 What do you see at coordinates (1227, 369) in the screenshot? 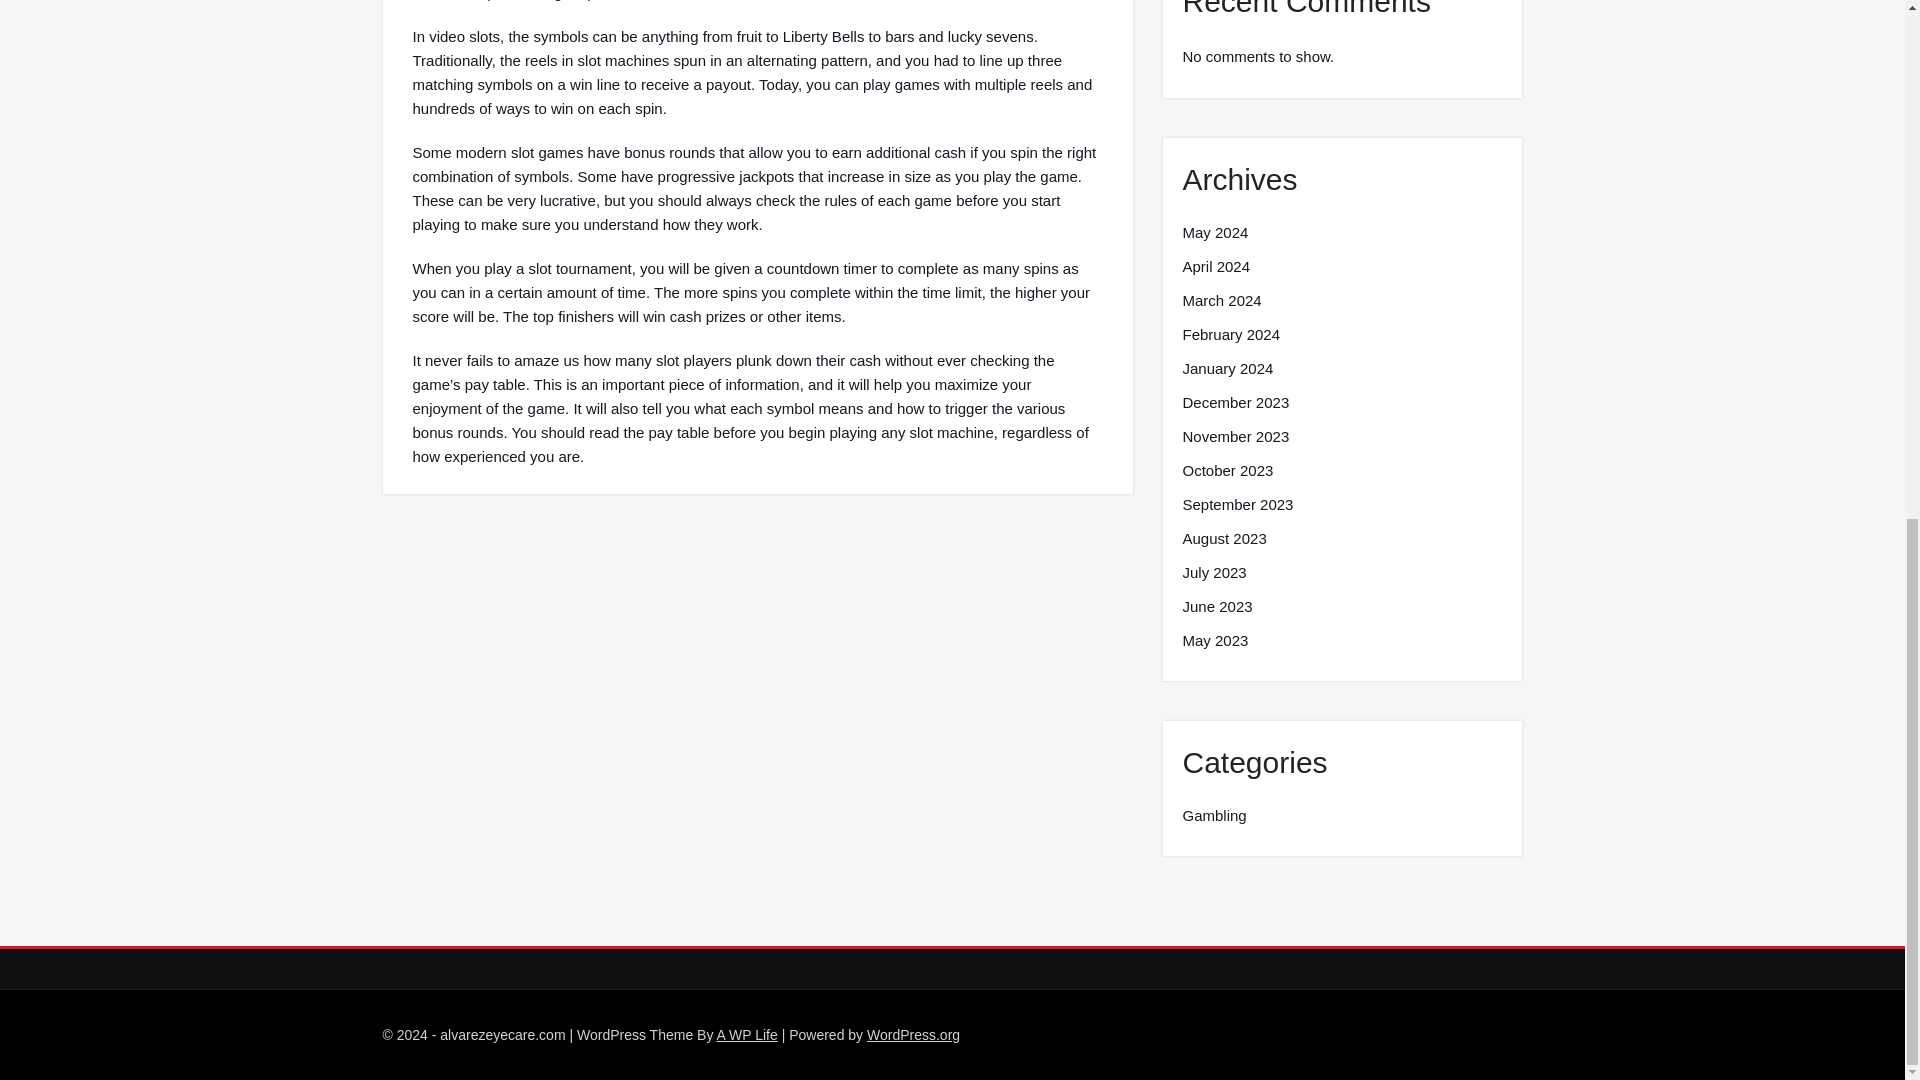
I see `January 2024` at bounding box center [1227, 369].